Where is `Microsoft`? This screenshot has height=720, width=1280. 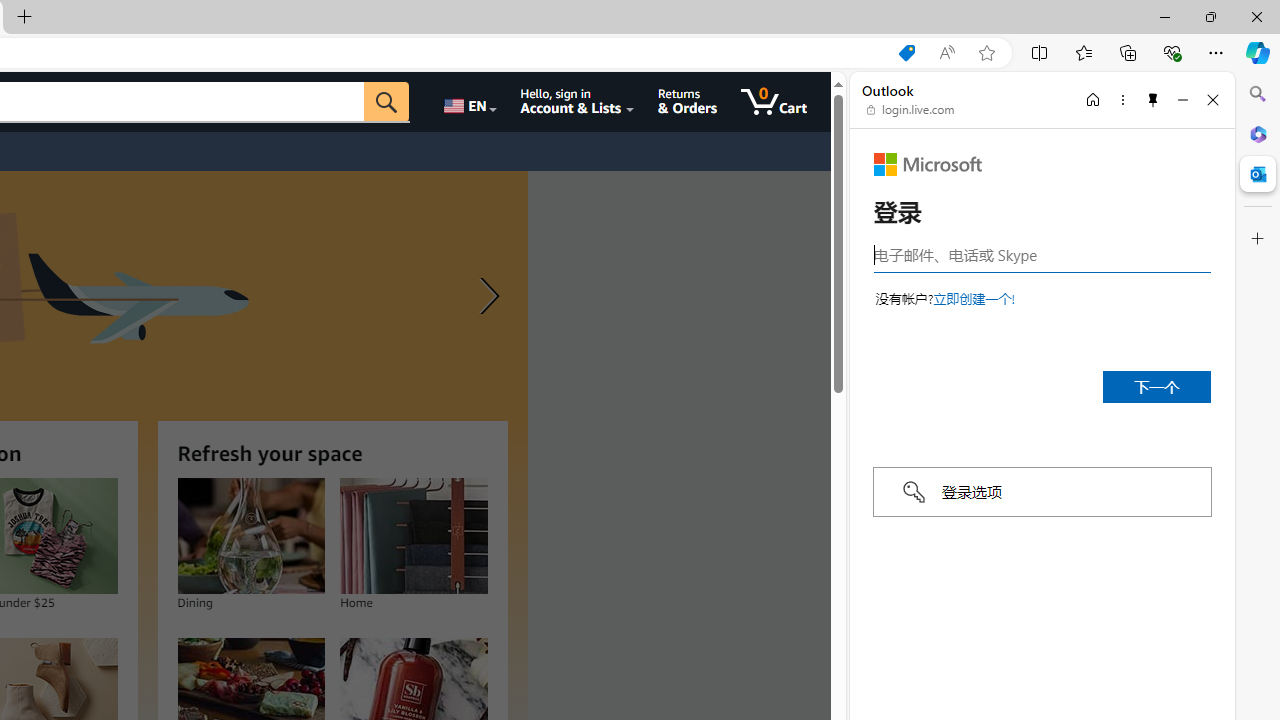 Microsoft is located at coordinates (928, 164).